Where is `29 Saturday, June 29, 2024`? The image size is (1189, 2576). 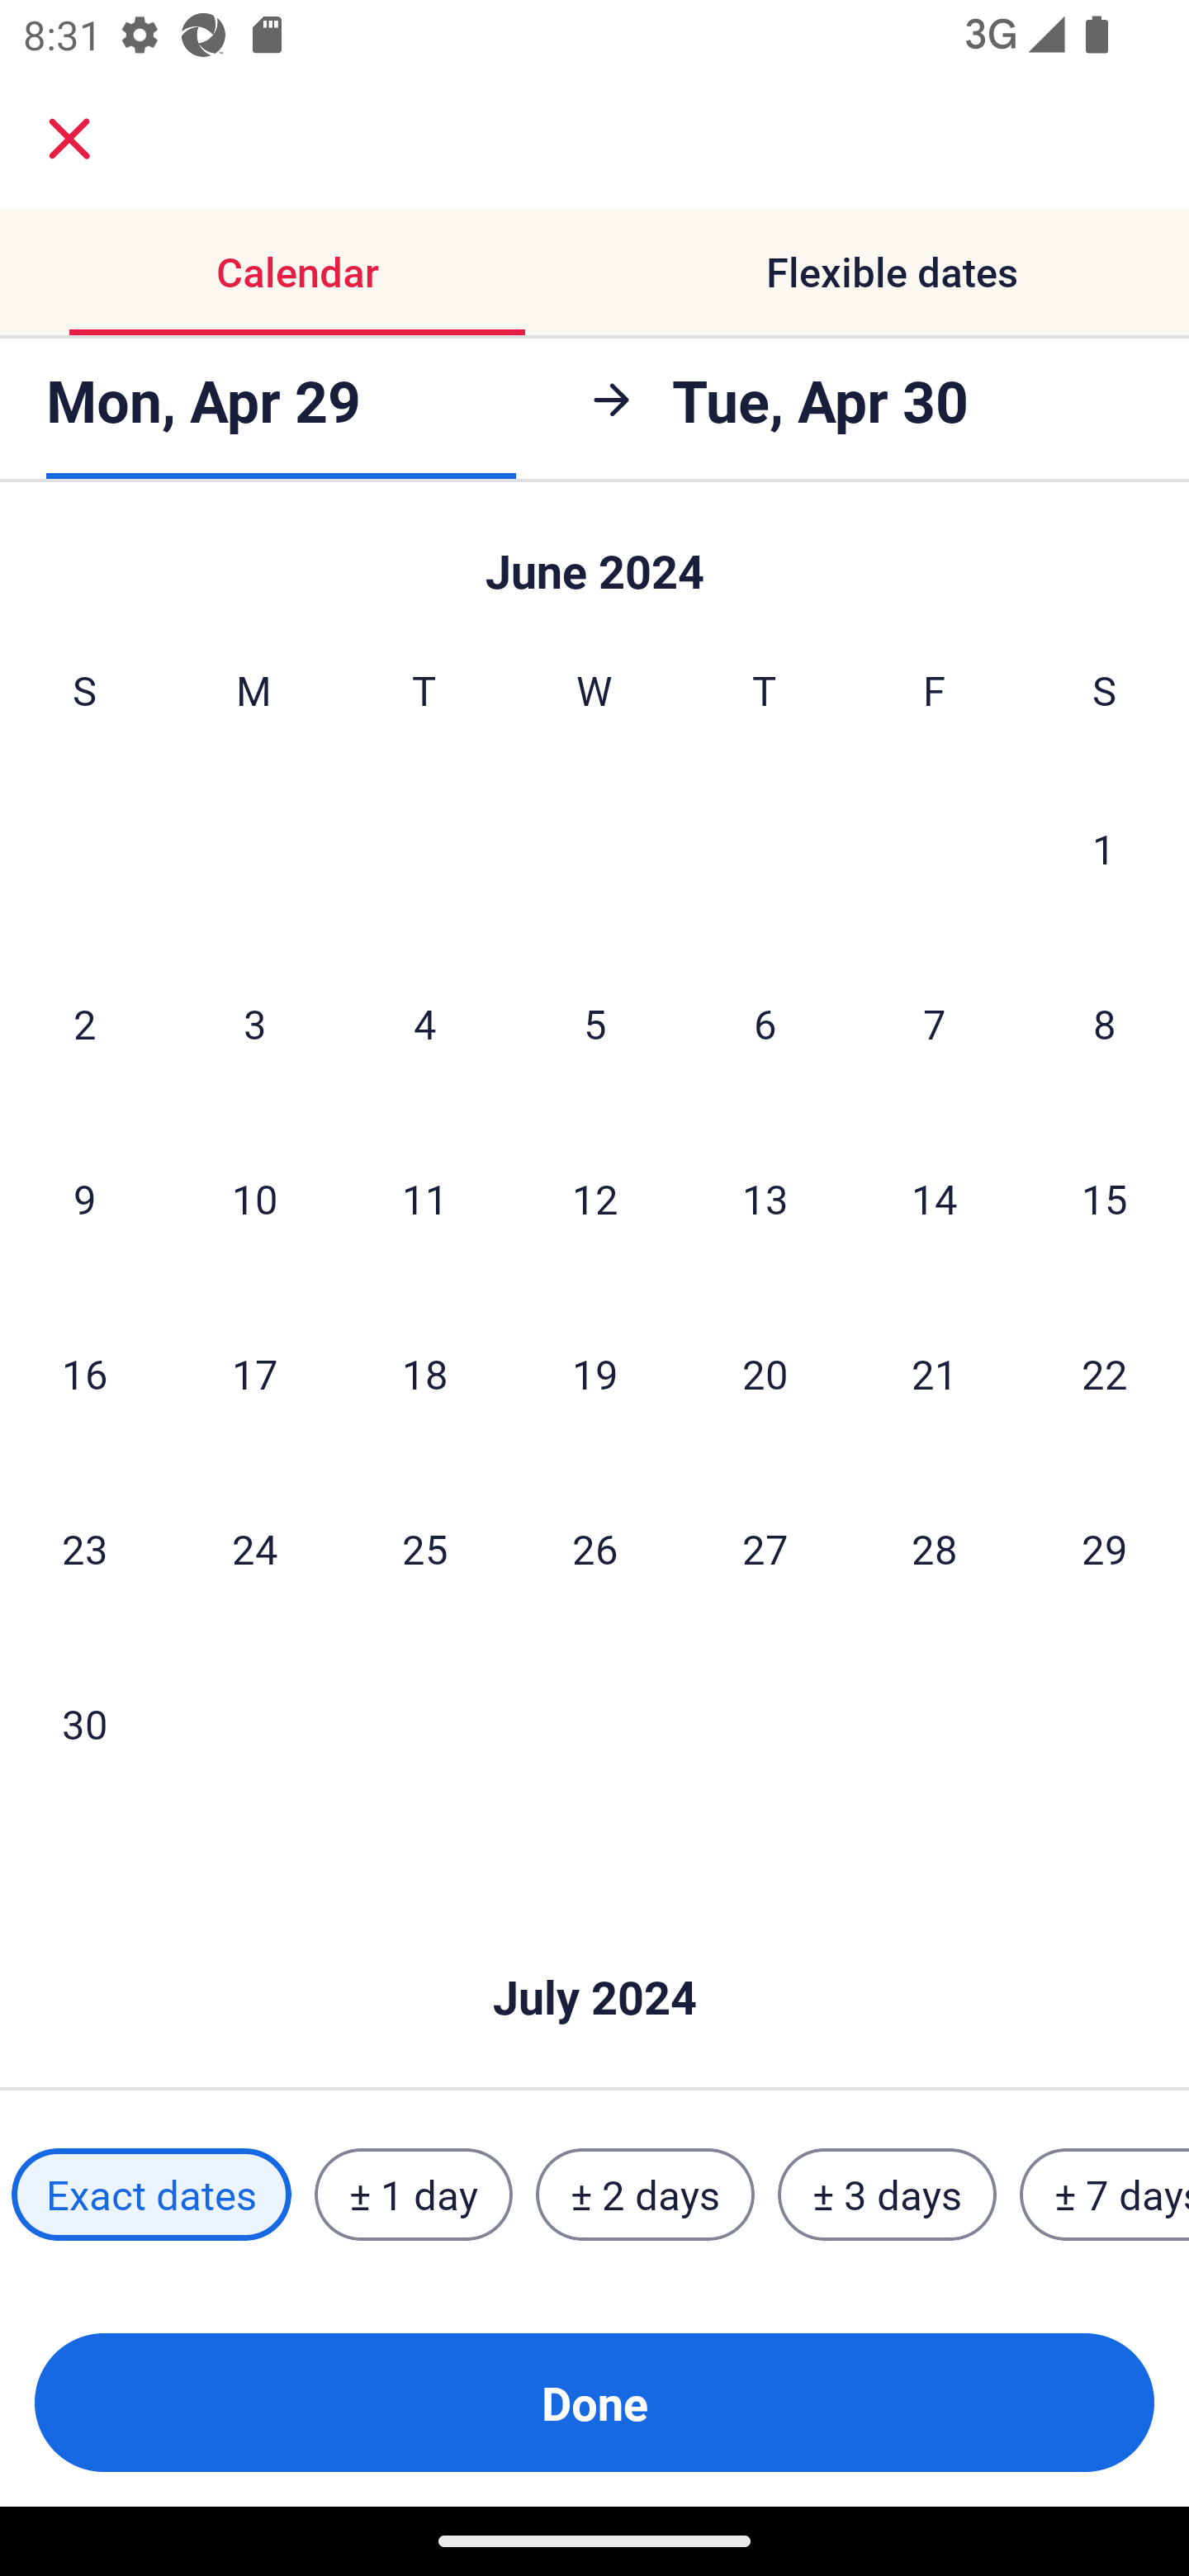 29 Saturday, June 29, 2024 is located at coordinates (1105, 1548).